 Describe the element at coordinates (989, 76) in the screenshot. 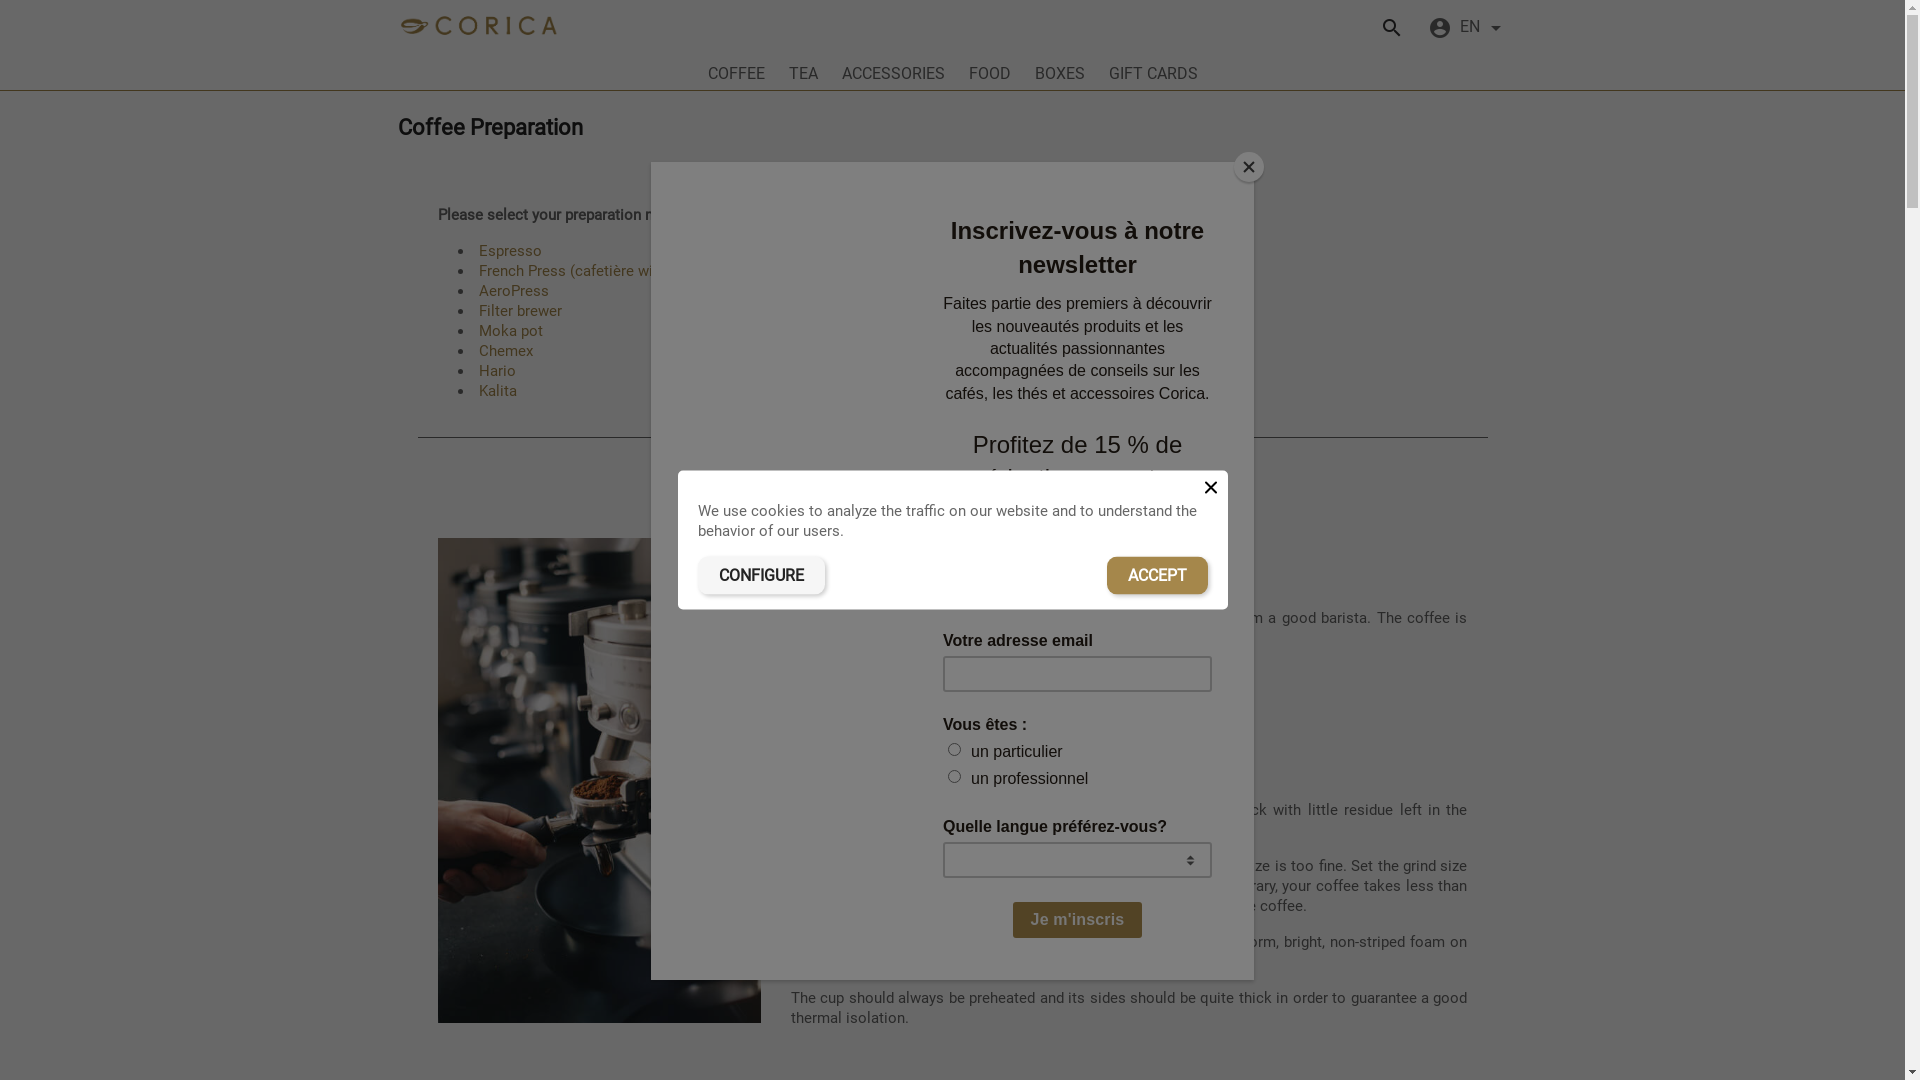

I see `FOOD` at that location.